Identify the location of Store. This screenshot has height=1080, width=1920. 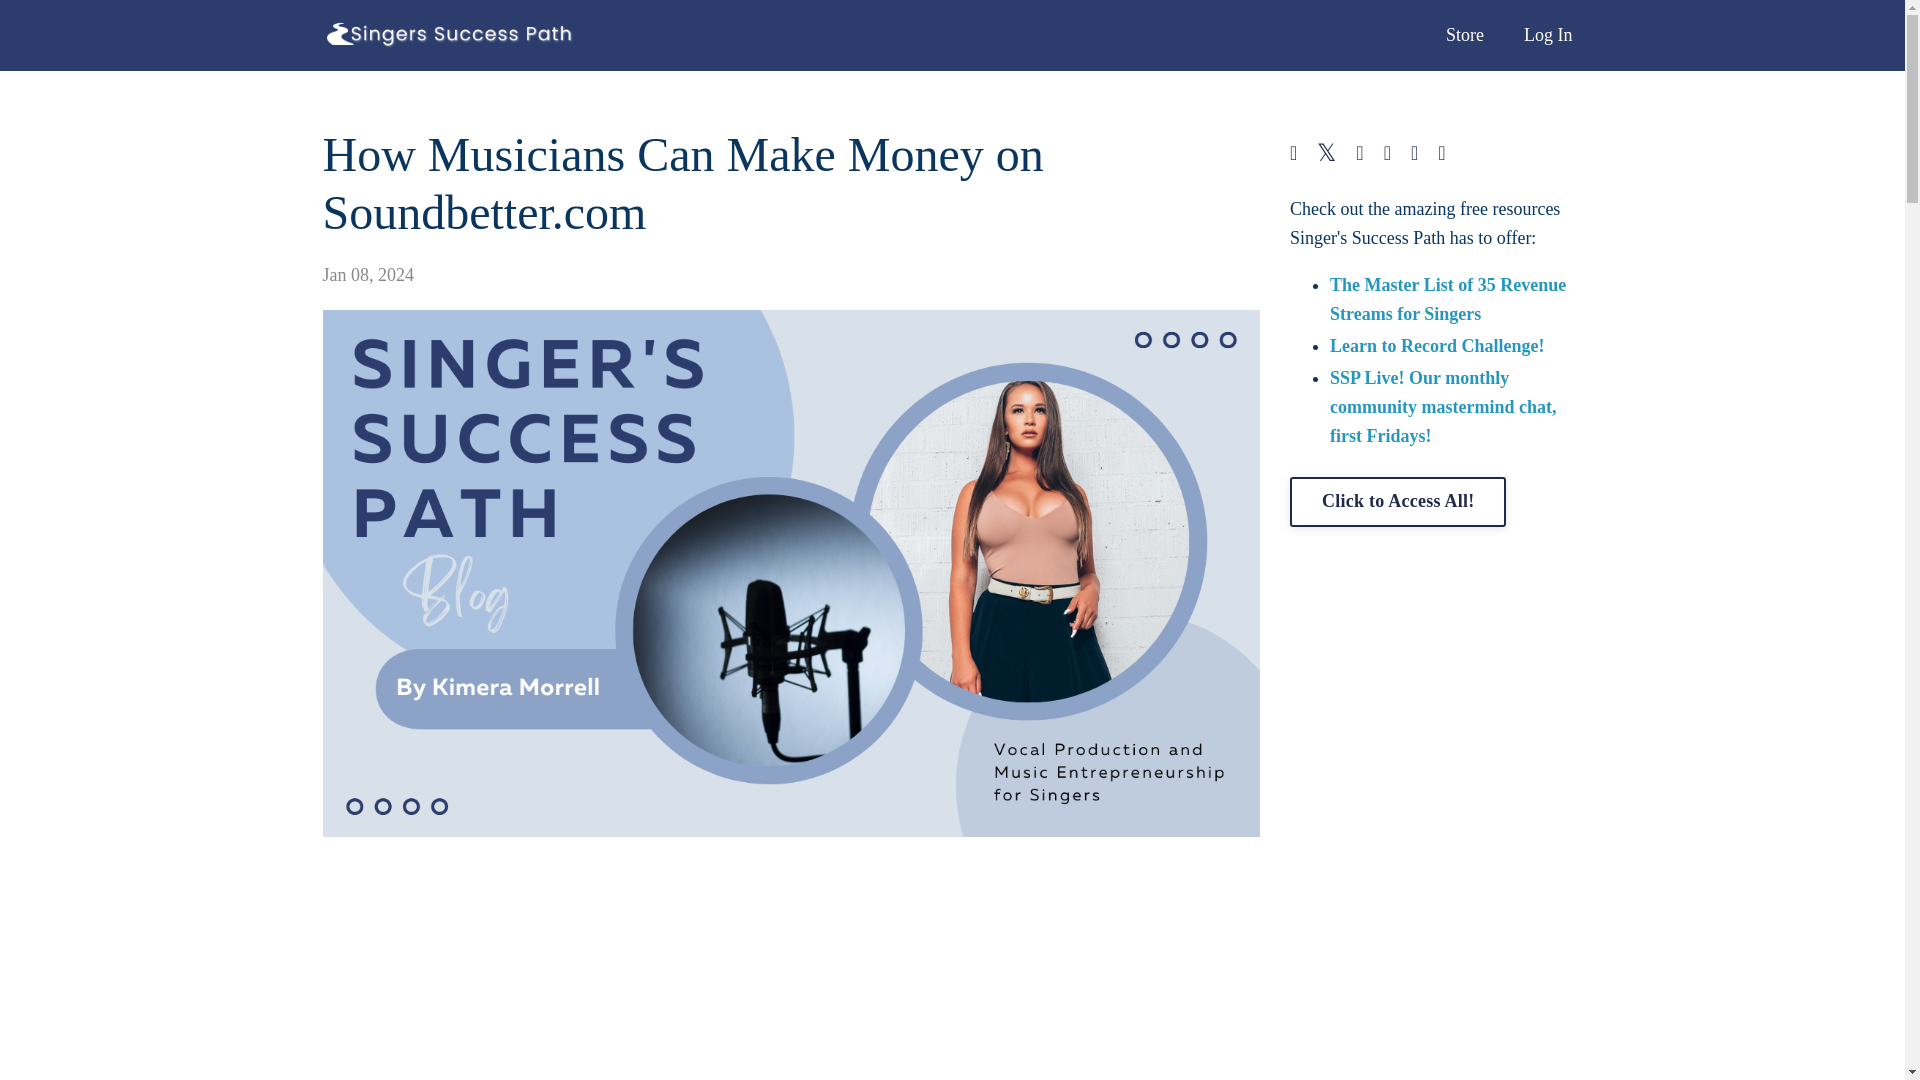
(1464, 34).